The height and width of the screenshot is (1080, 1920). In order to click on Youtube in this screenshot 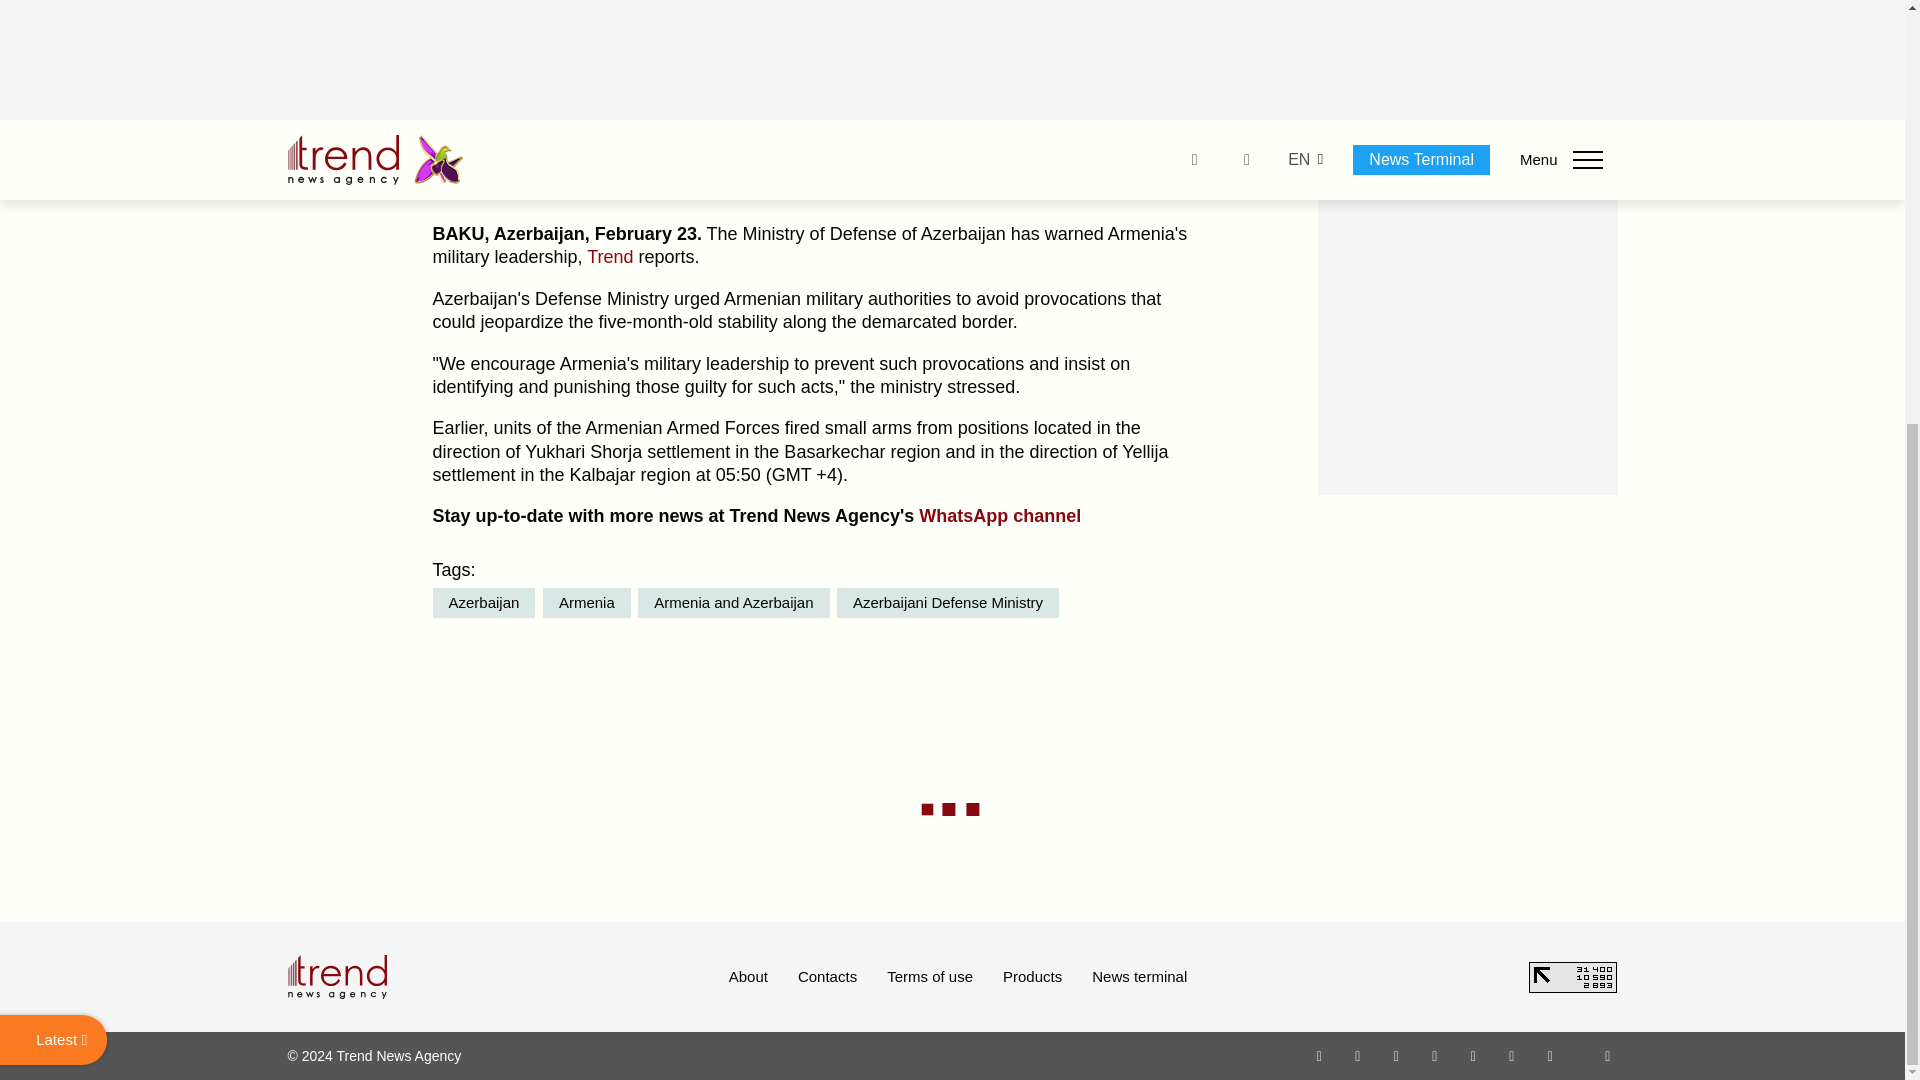, I will do `click(1434, 1055)`.